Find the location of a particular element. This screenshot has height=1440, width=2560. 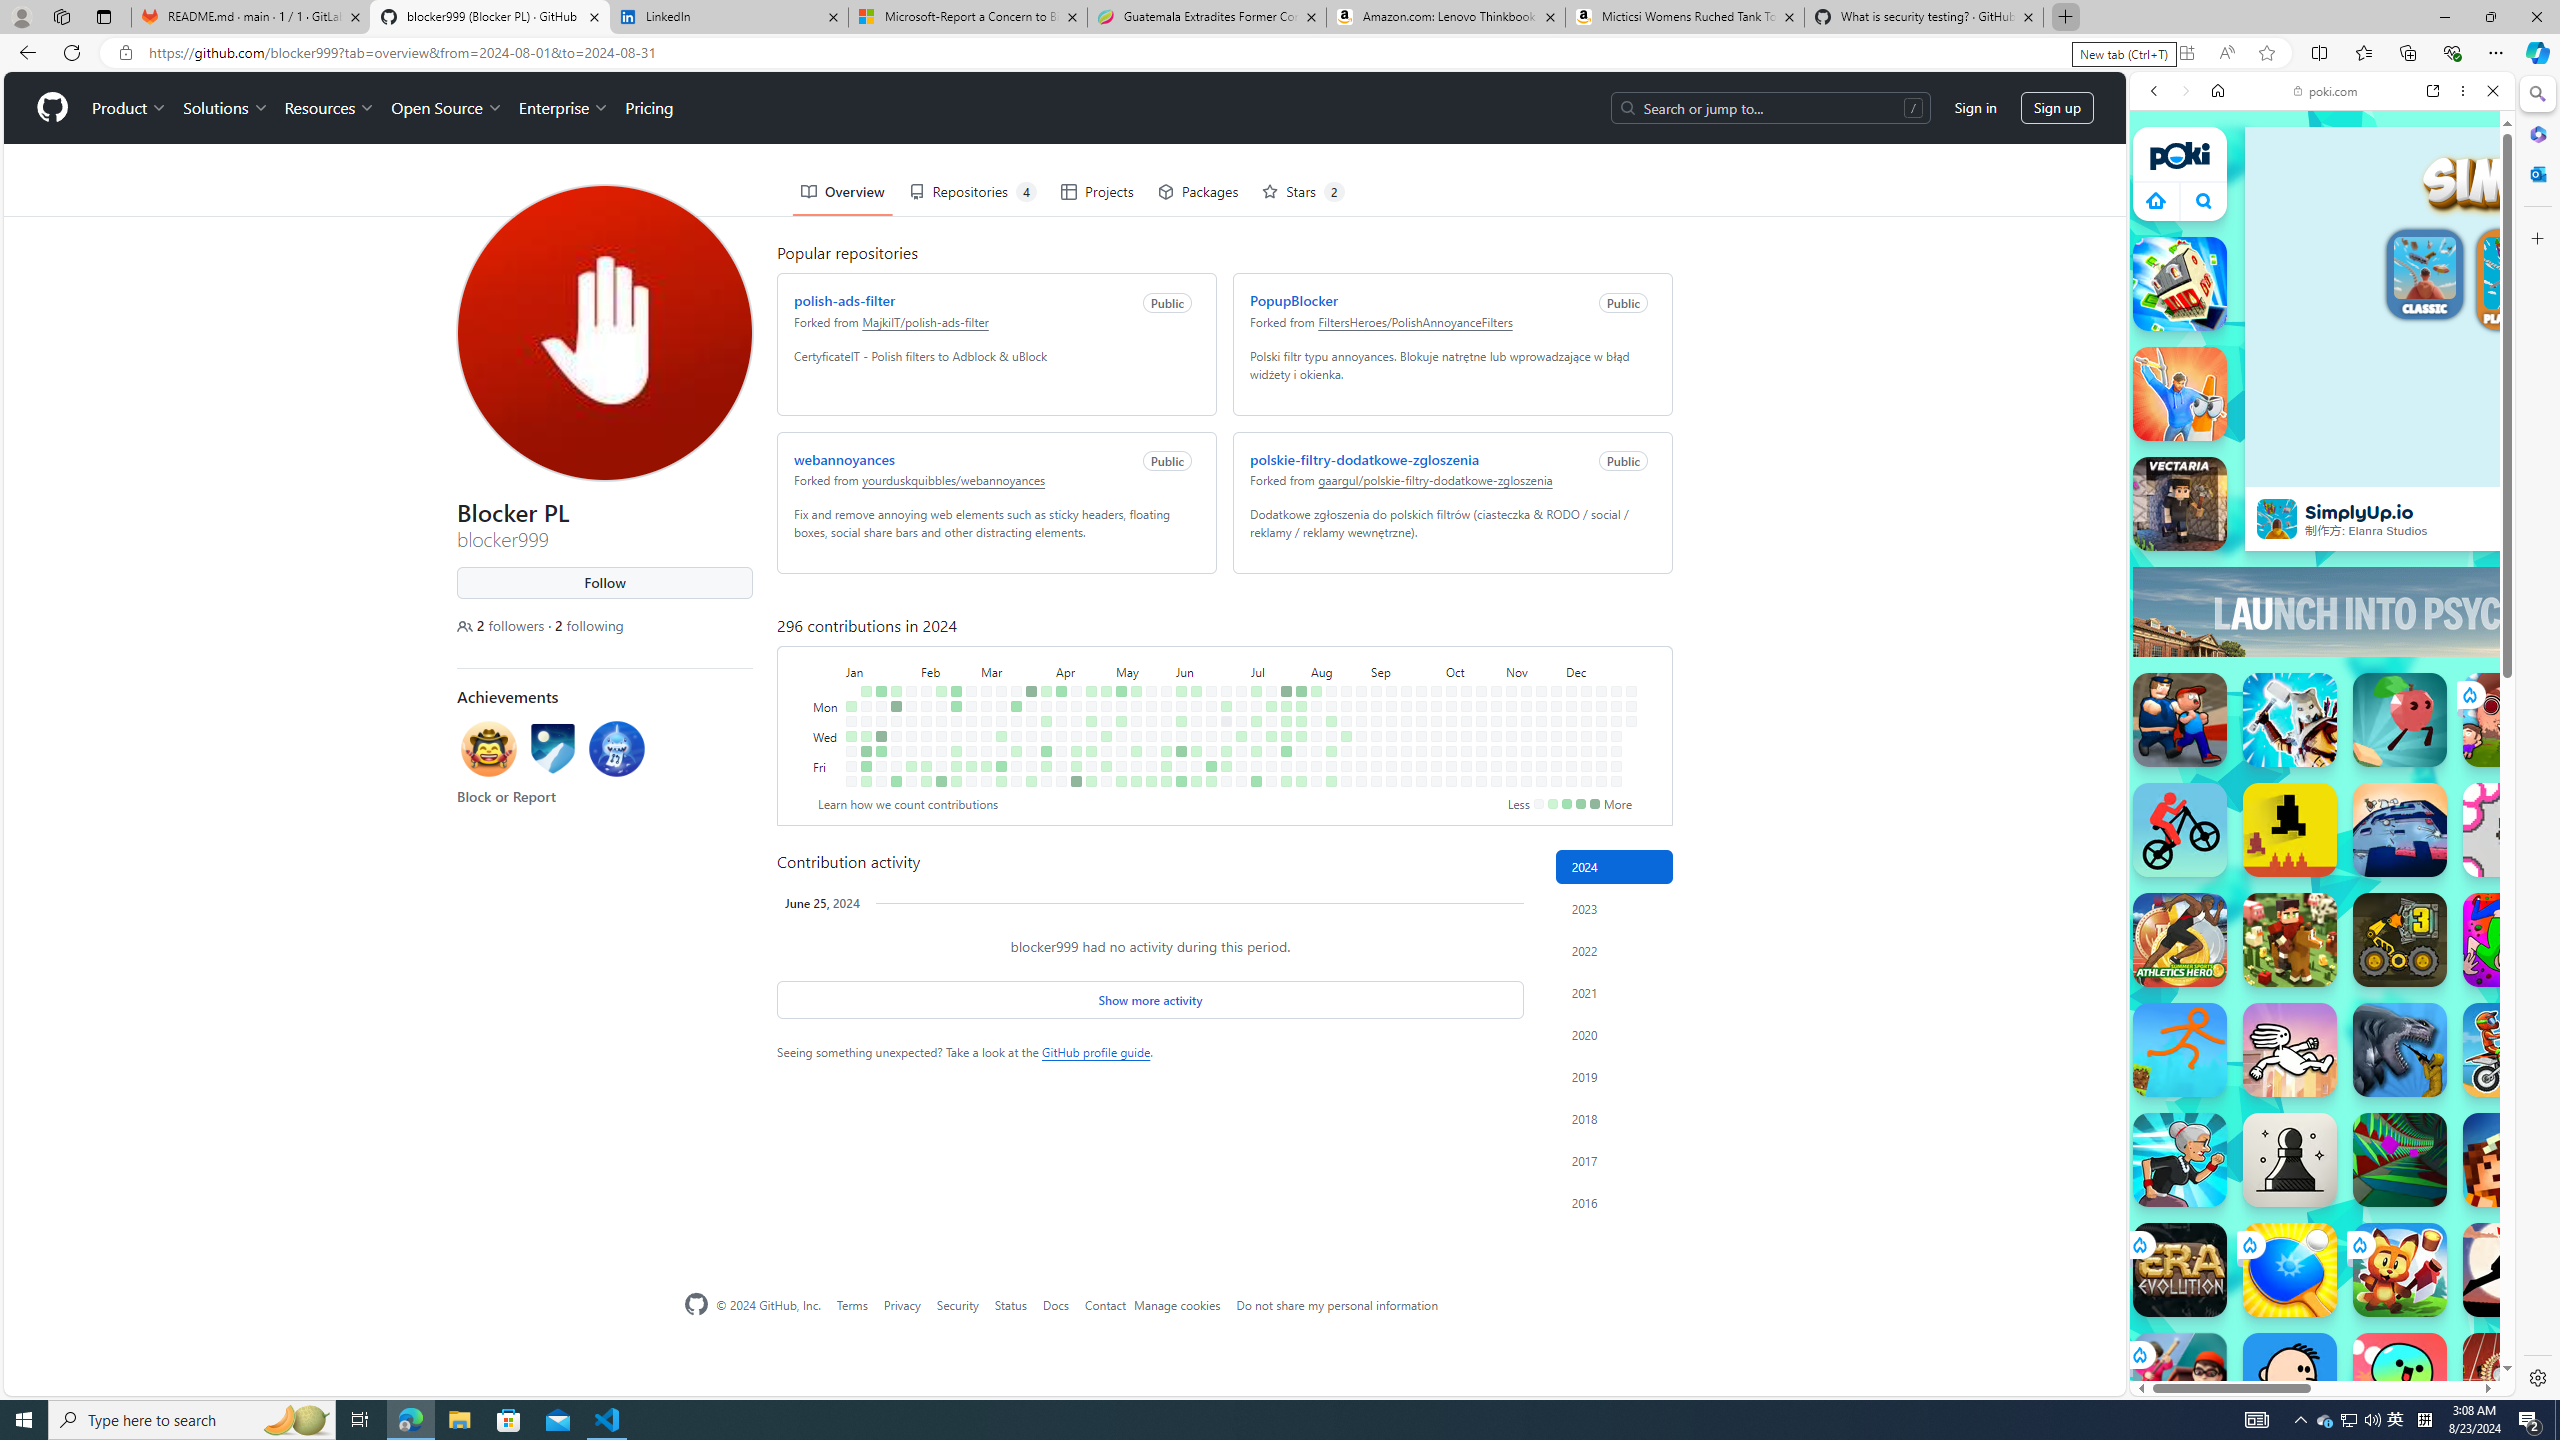

No contributions on December 4th. is located at coordinates (1571, 736).